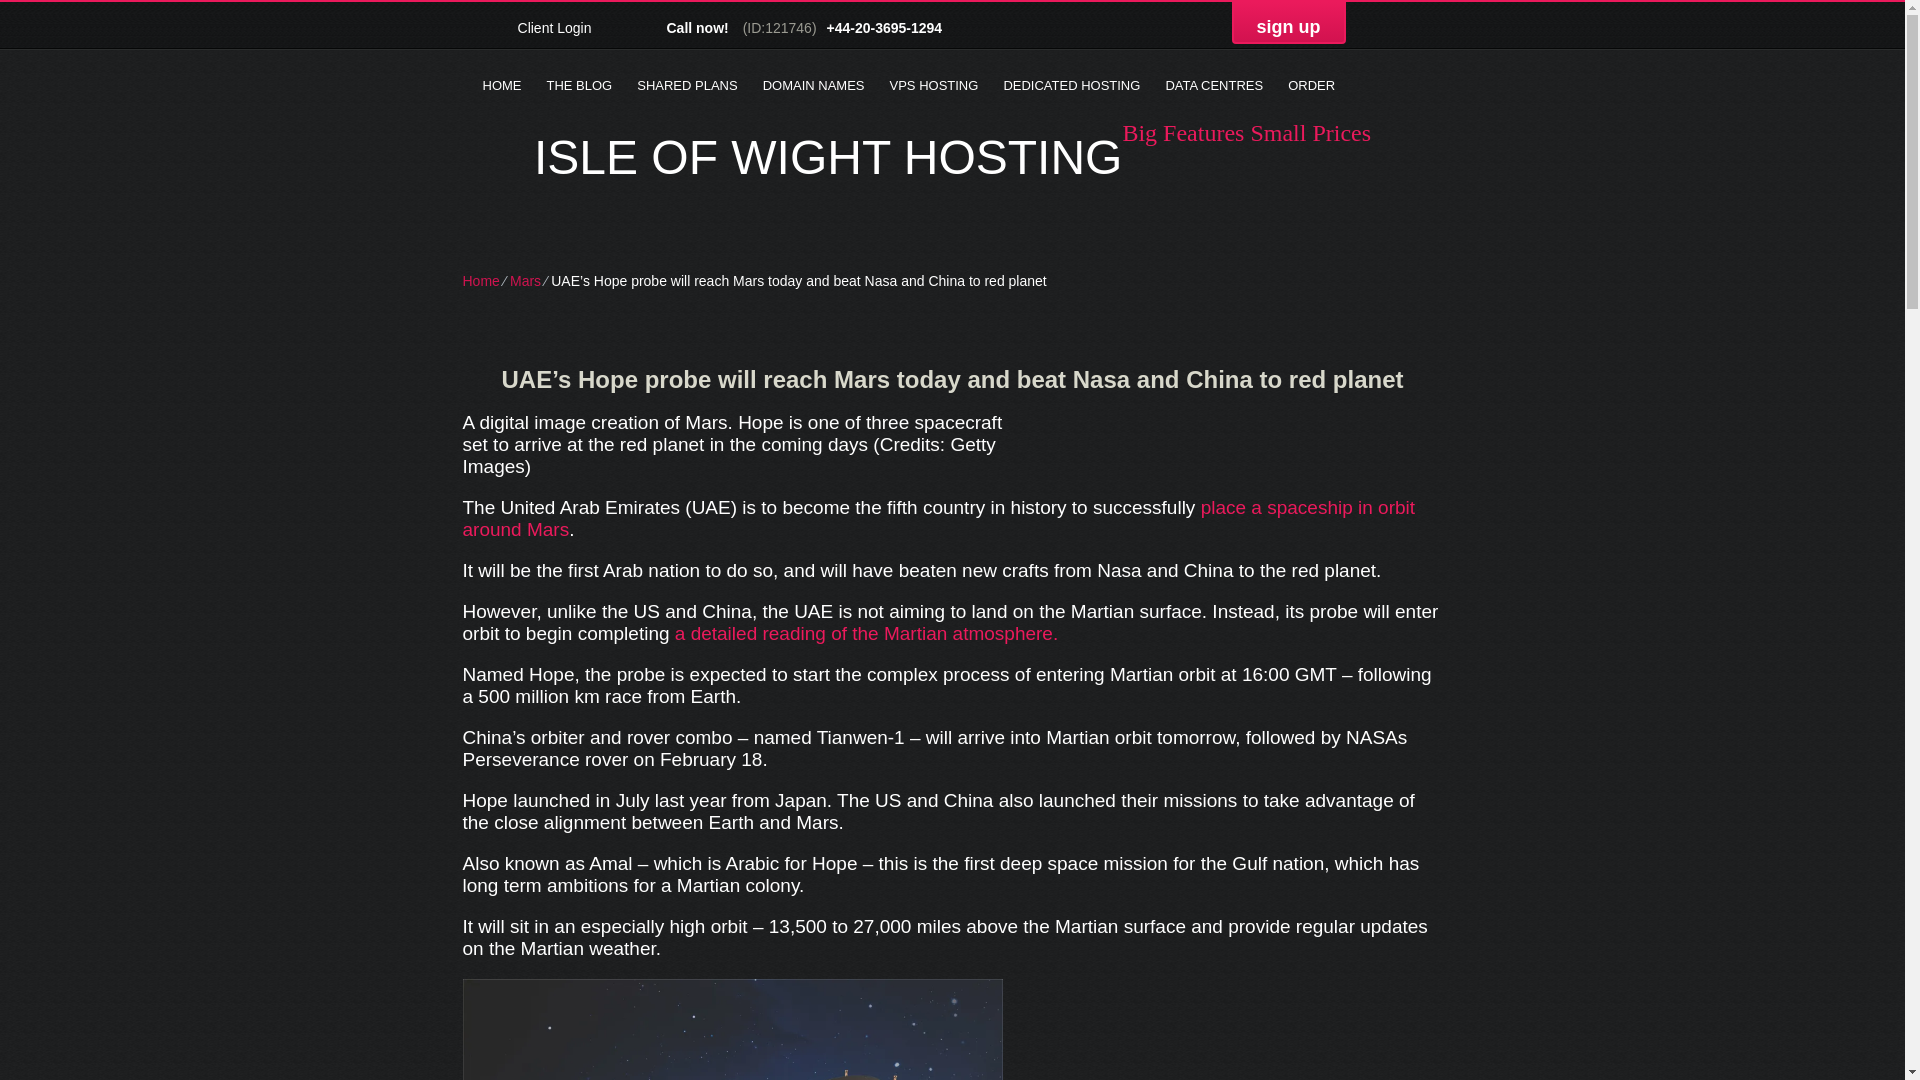 The width and height of the screenshot is (1920, 1080). I want to click on place a spaceship in orbit around Mars, so click(938, 518).